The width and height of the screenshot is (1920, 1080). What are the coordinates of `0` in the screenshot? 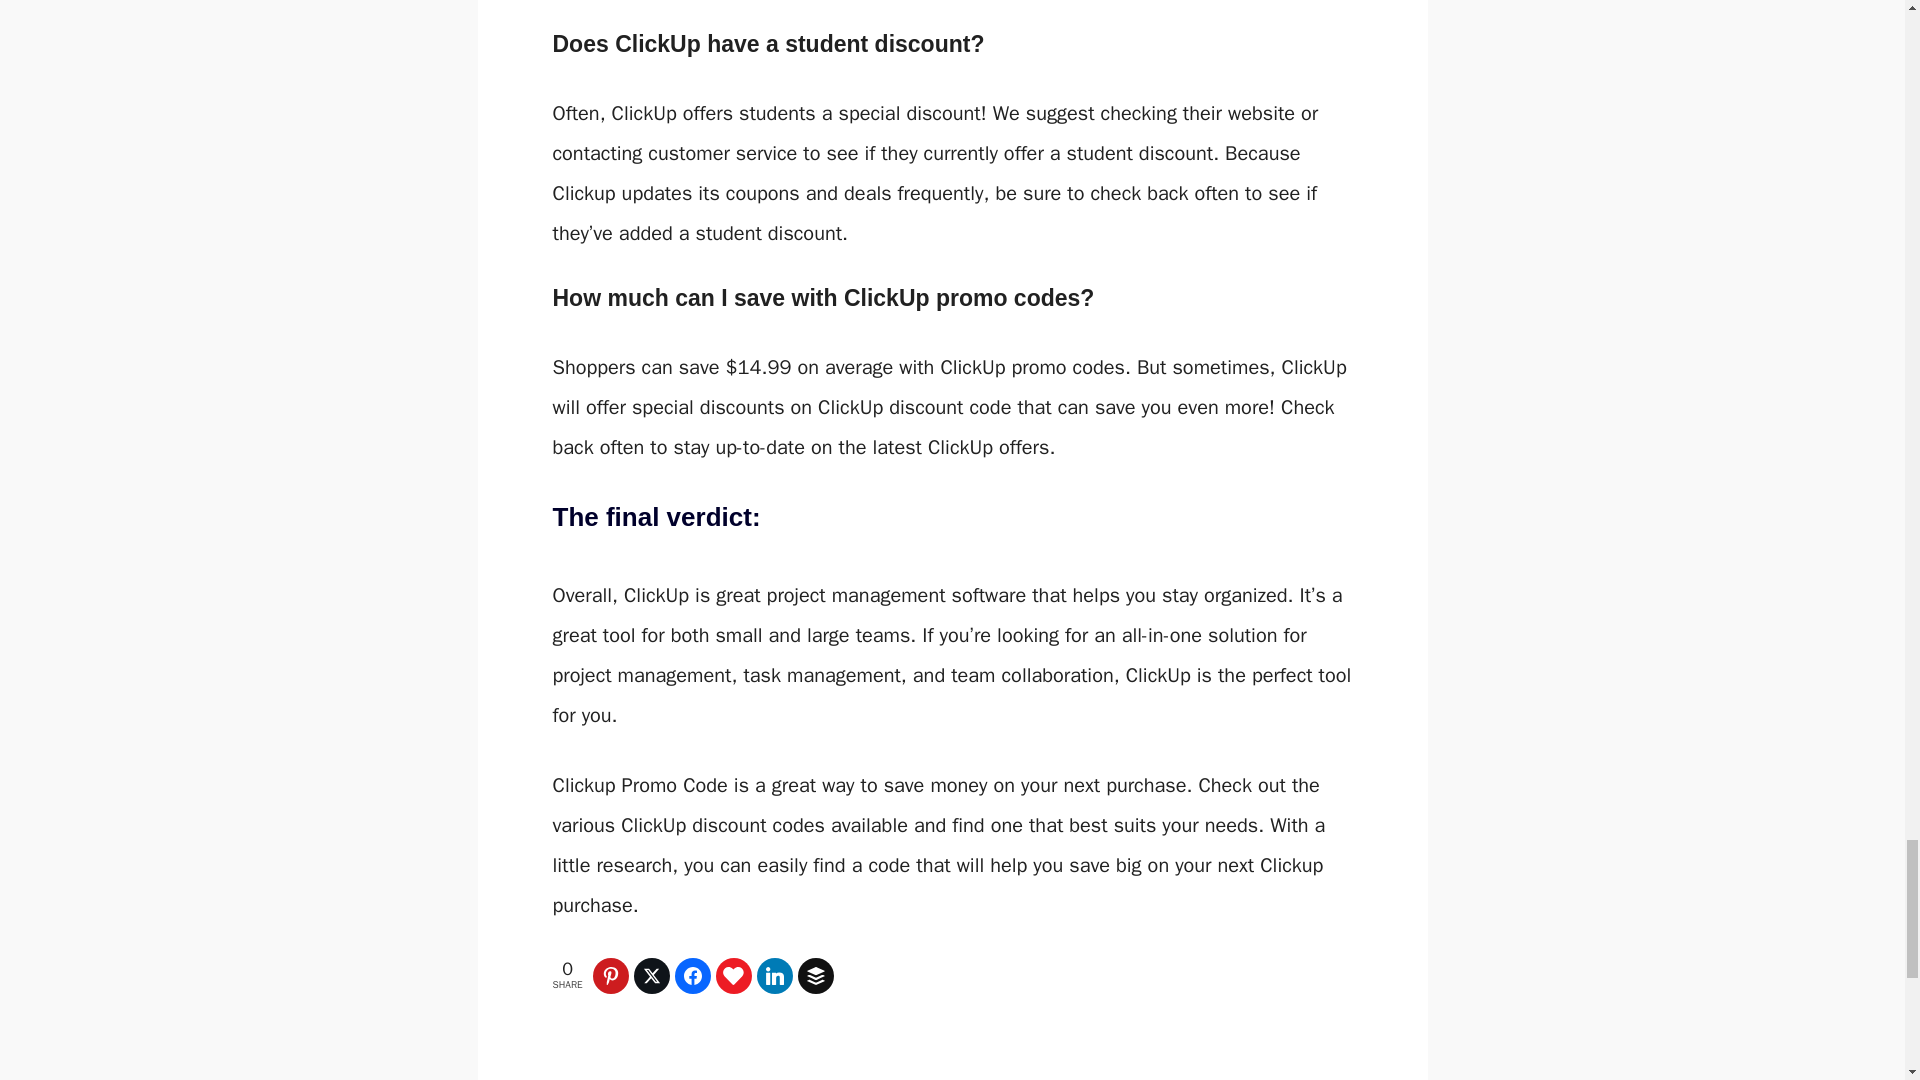 It's located at (777, 975).